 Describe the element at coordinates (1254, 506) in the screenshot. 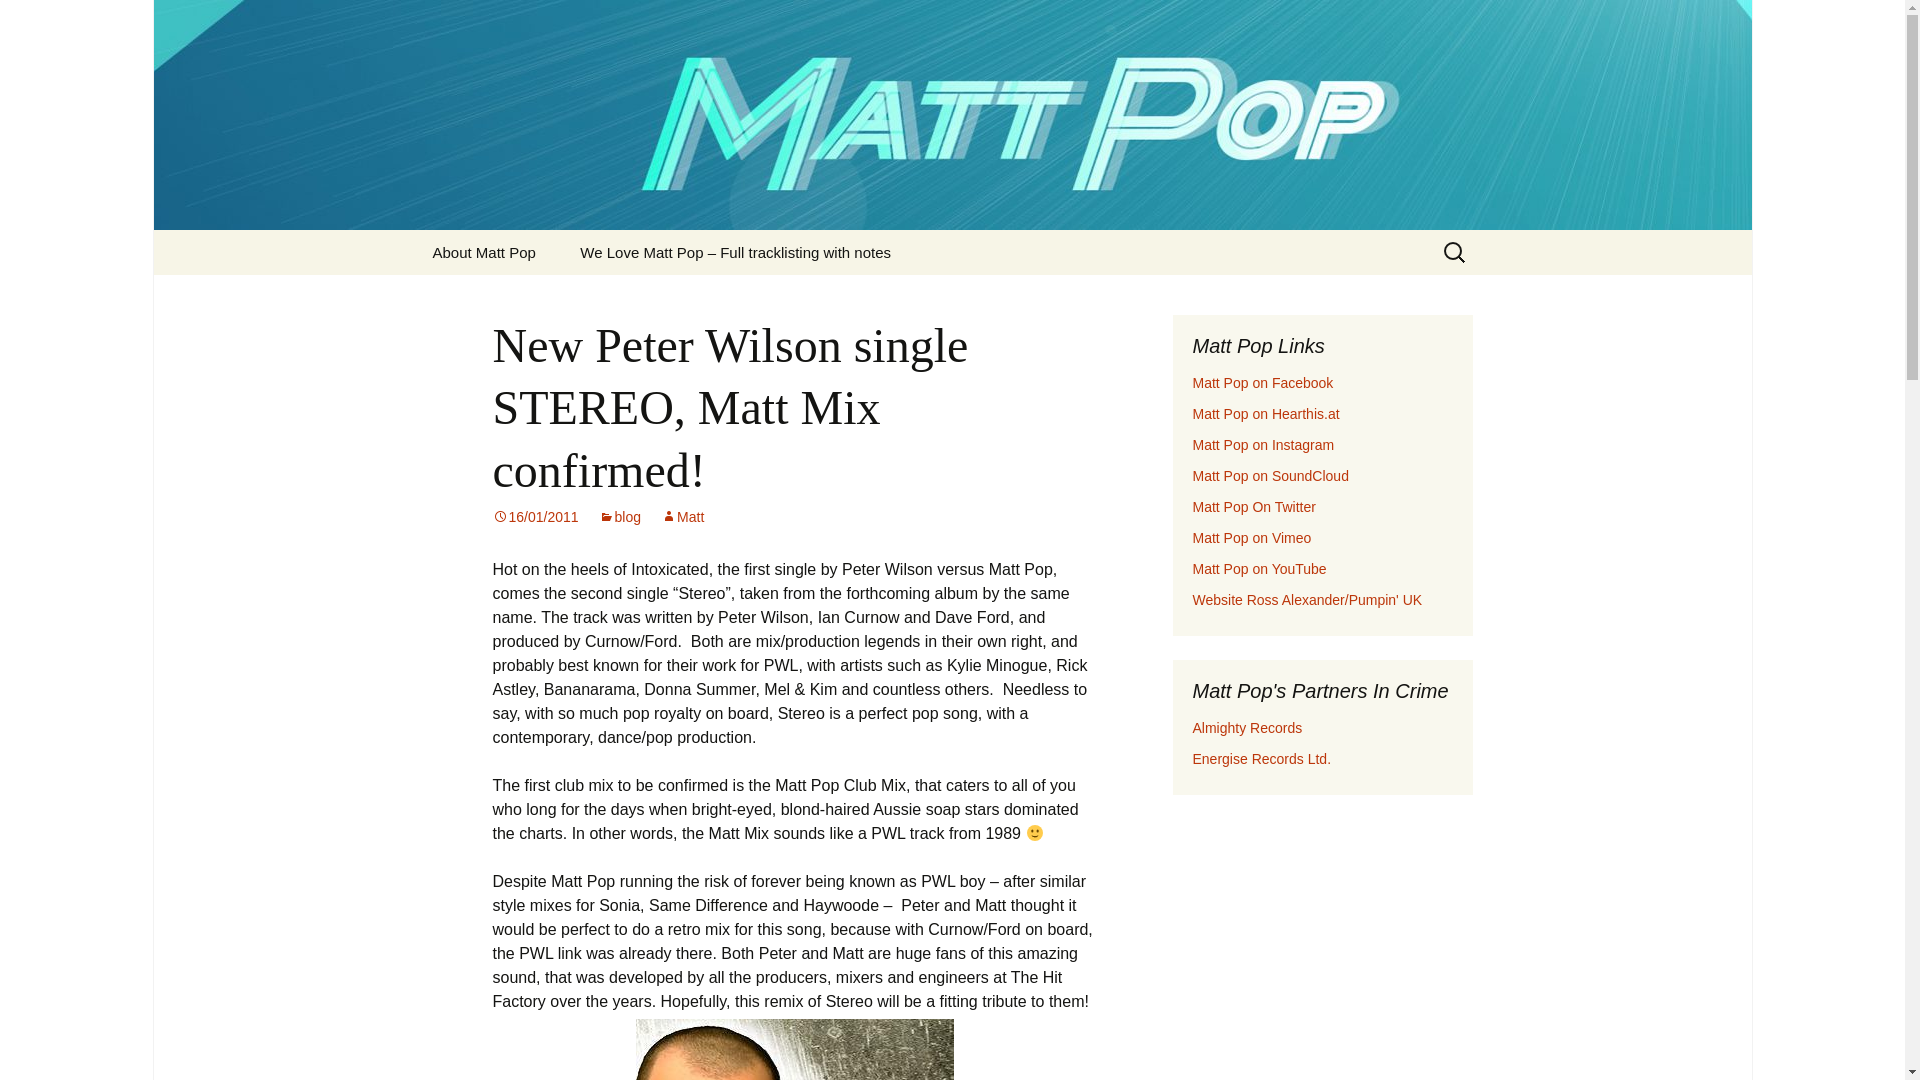

I see `Official Twitter account of Matt Pop` at that location.